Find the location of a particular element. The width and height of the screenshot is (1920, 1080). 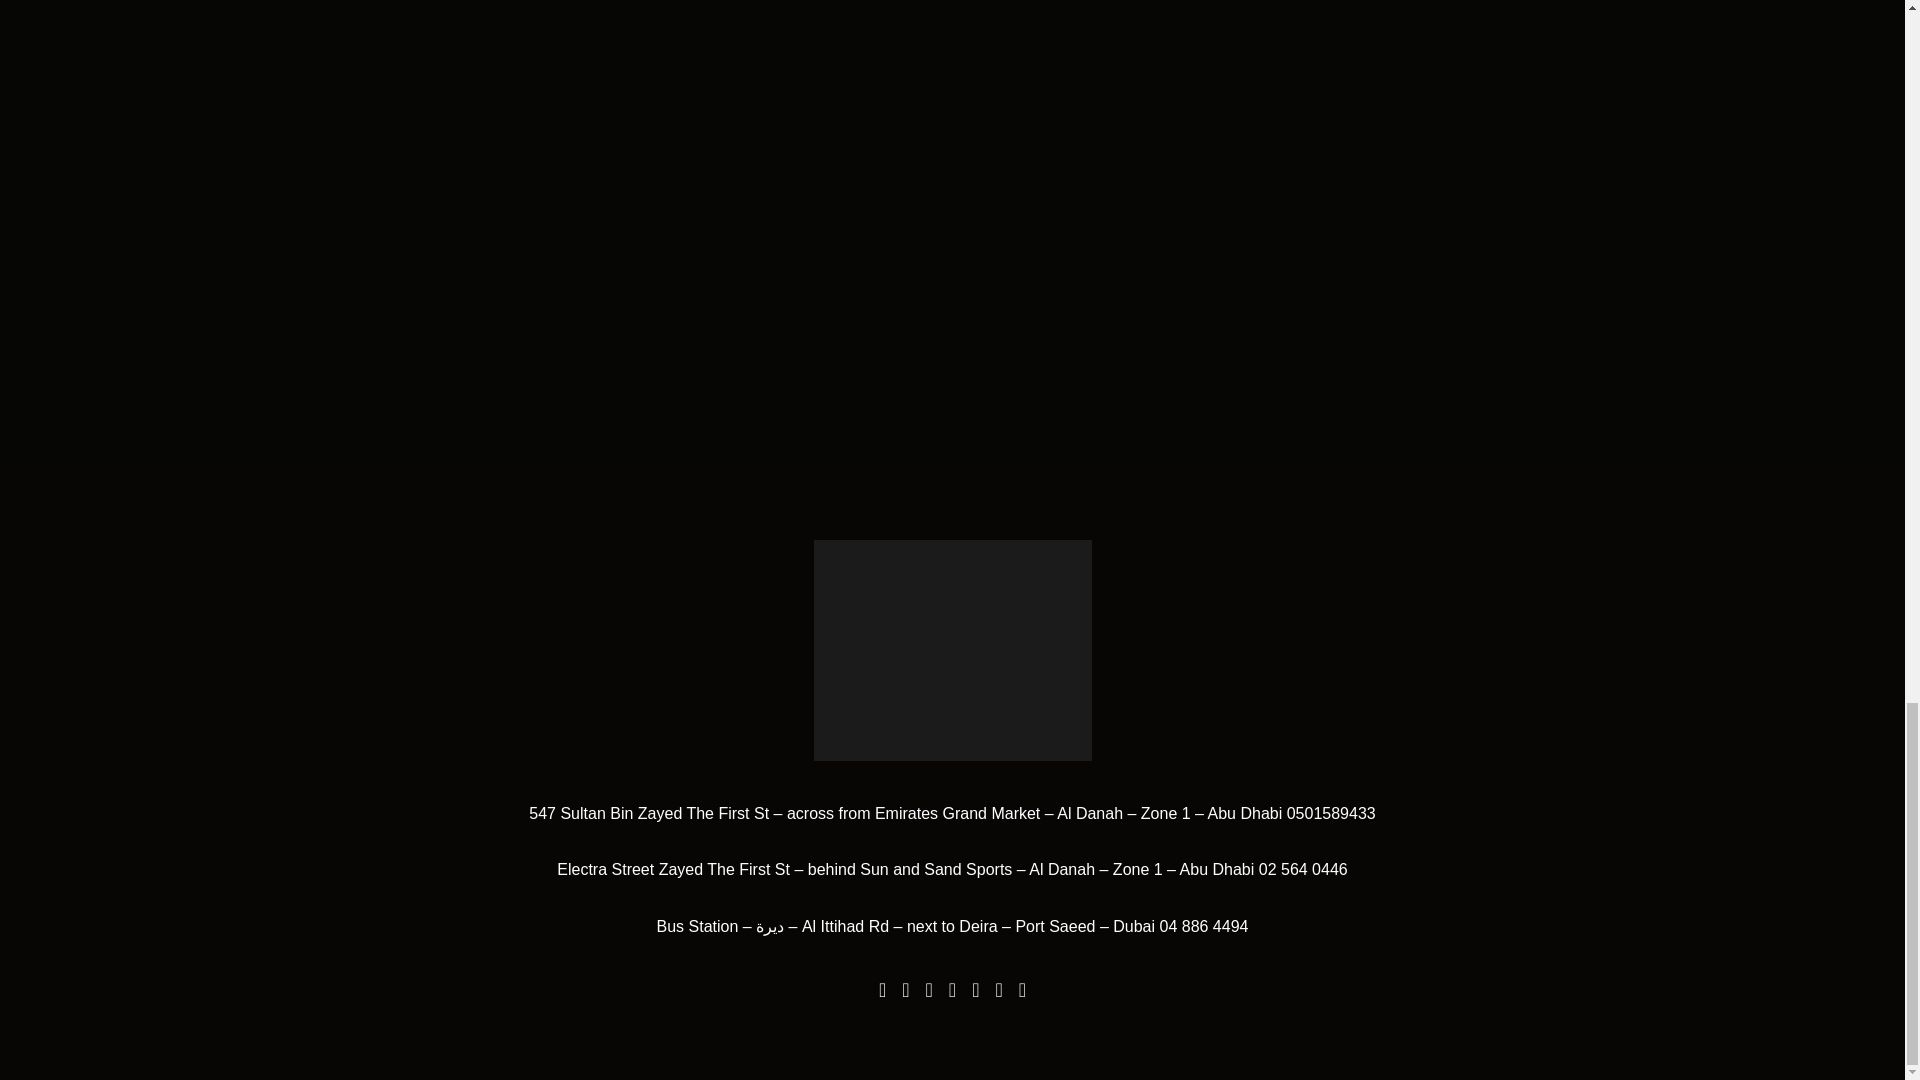

YouTube is located at coordinates (929, 990).